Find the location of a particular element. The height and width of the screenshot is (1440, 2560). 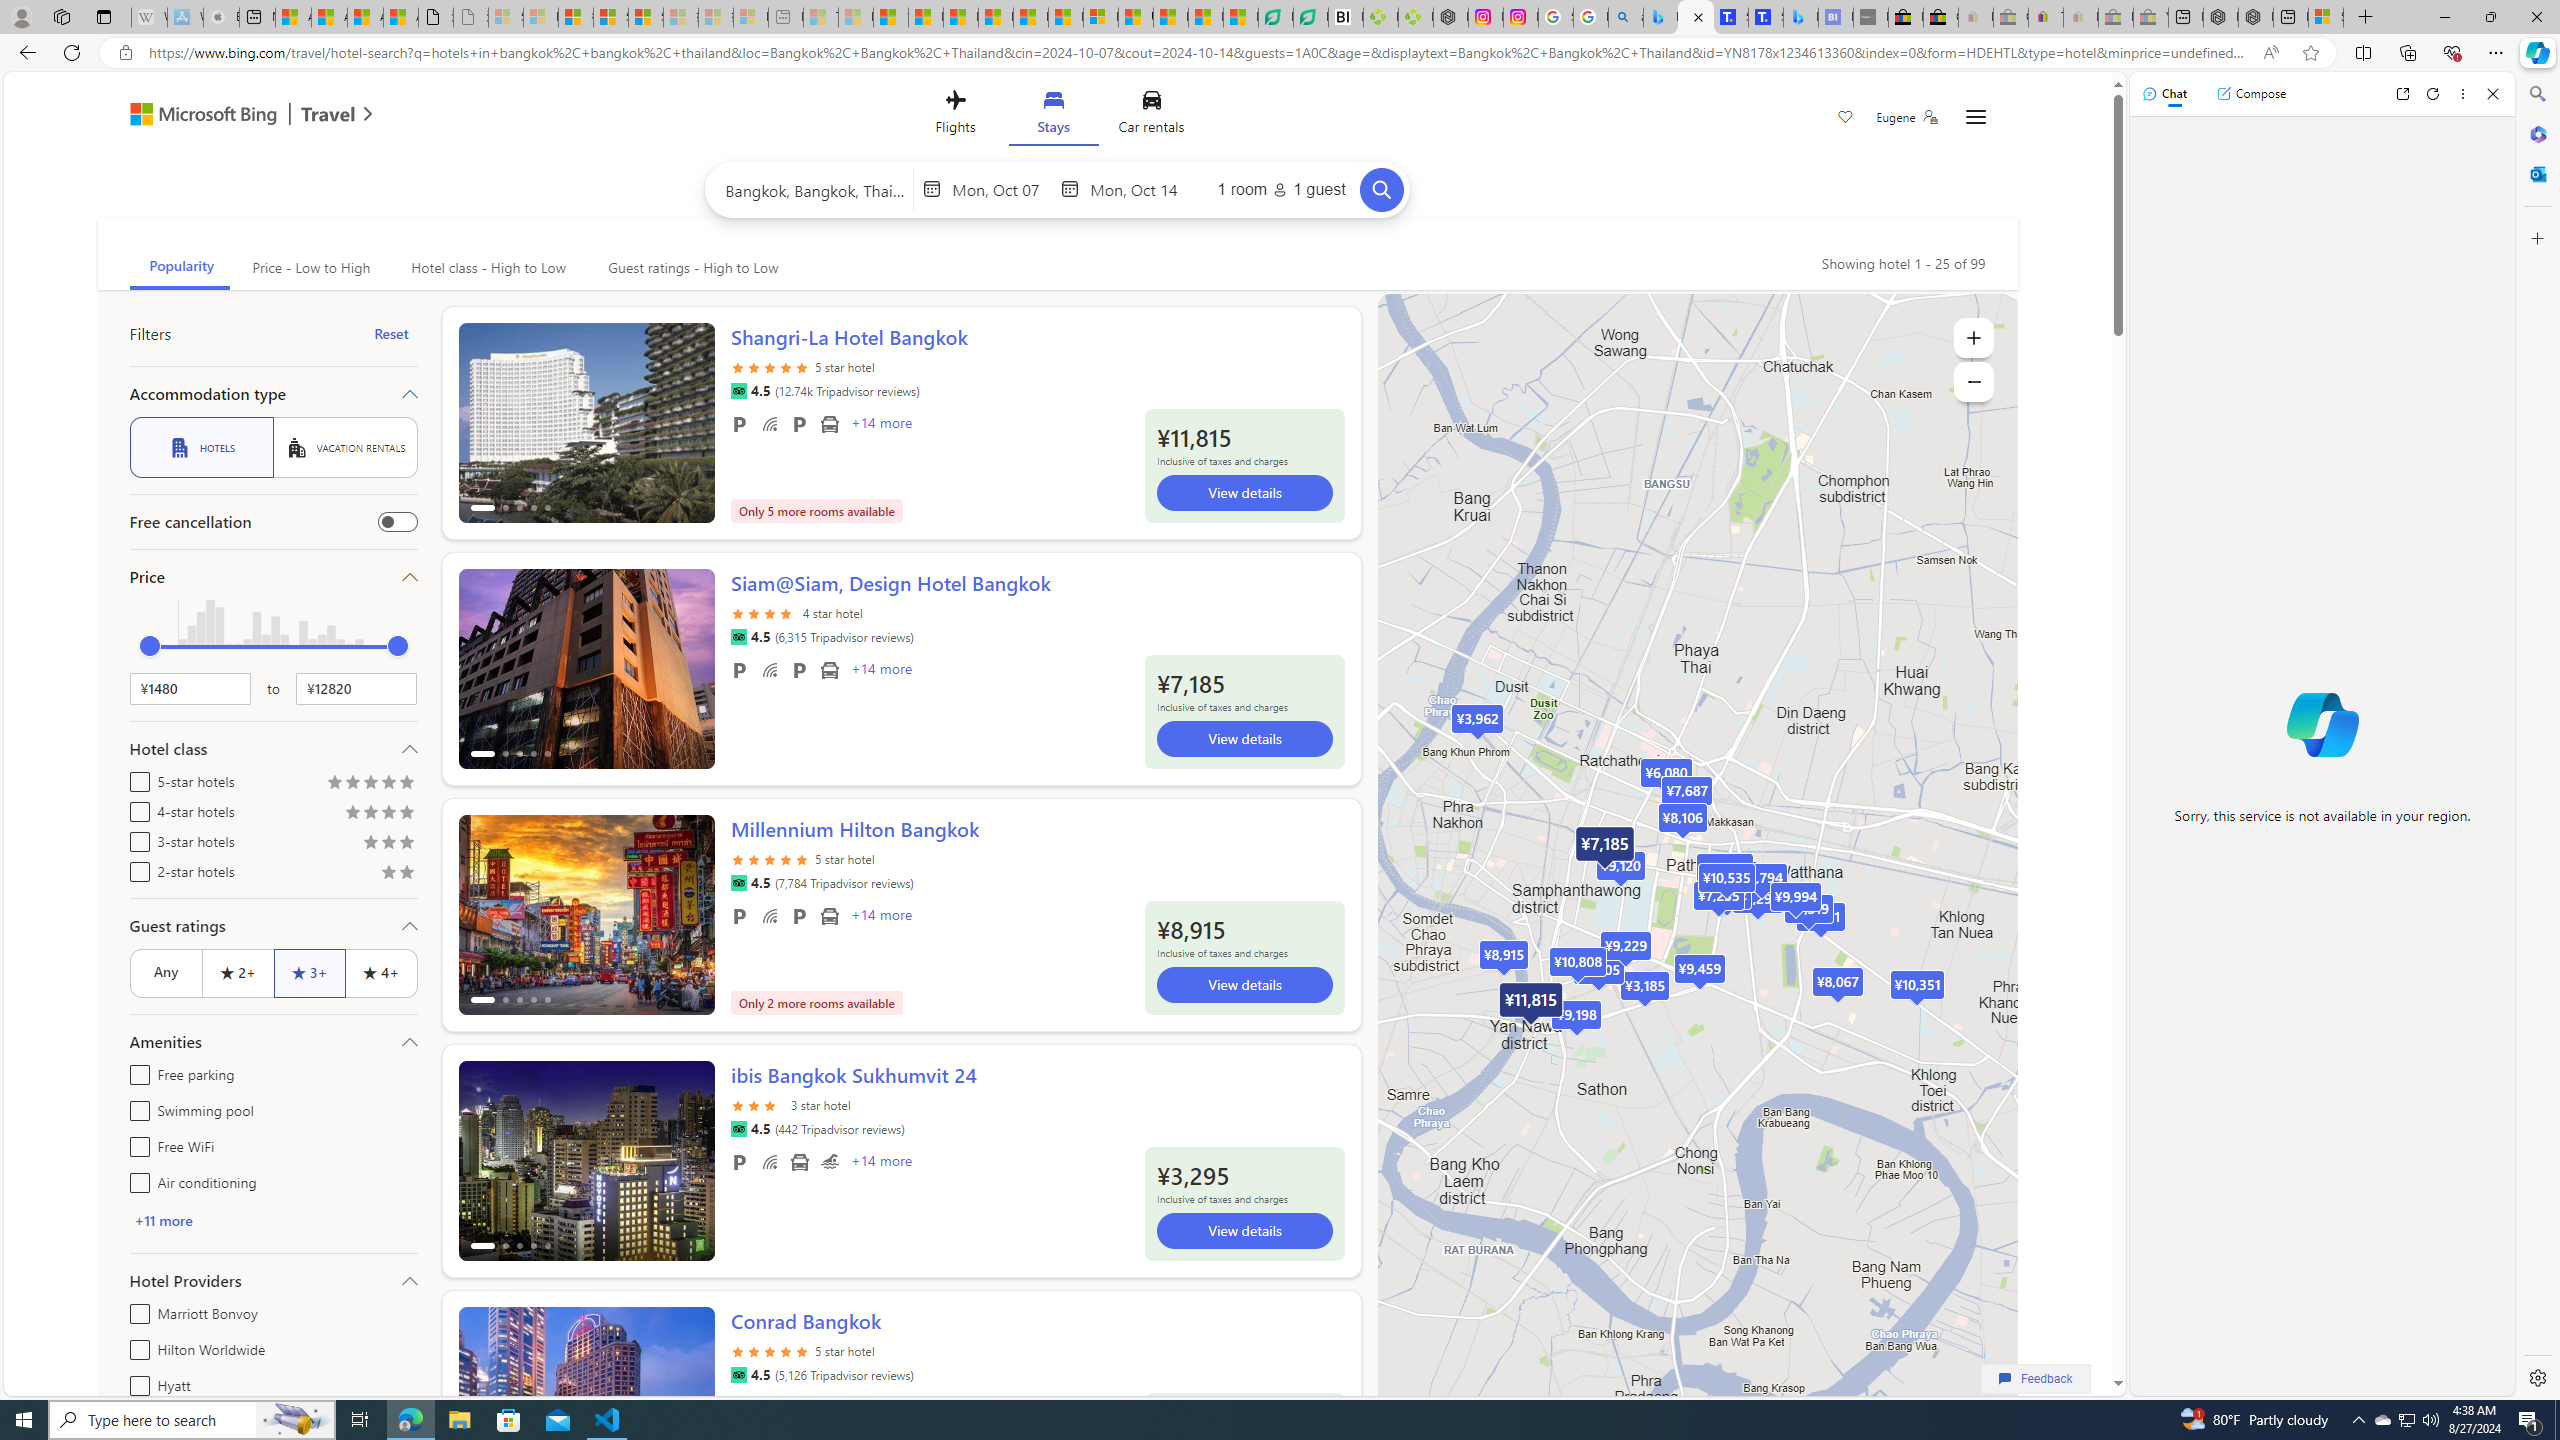

max  is located at coordinates (398, 646).